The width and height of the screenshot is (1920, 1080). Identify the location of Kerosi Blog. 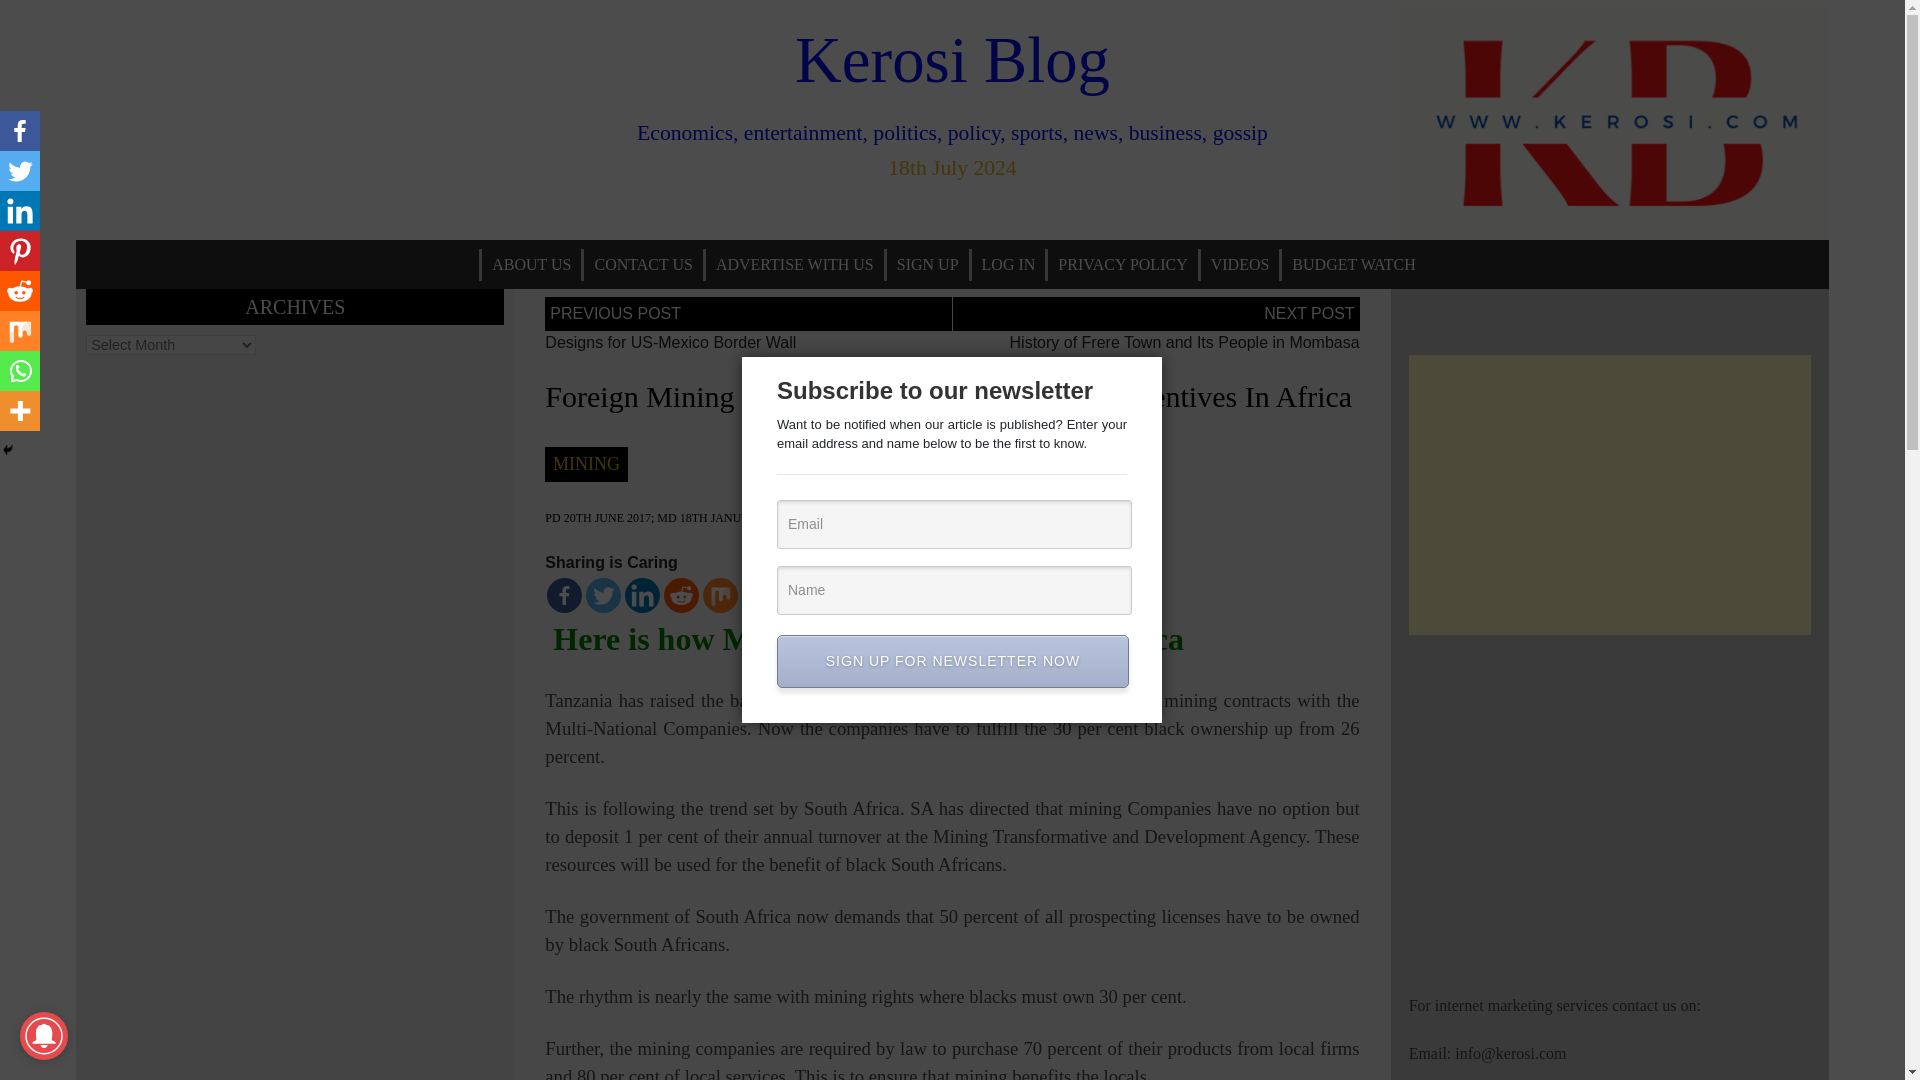
(952, 60).